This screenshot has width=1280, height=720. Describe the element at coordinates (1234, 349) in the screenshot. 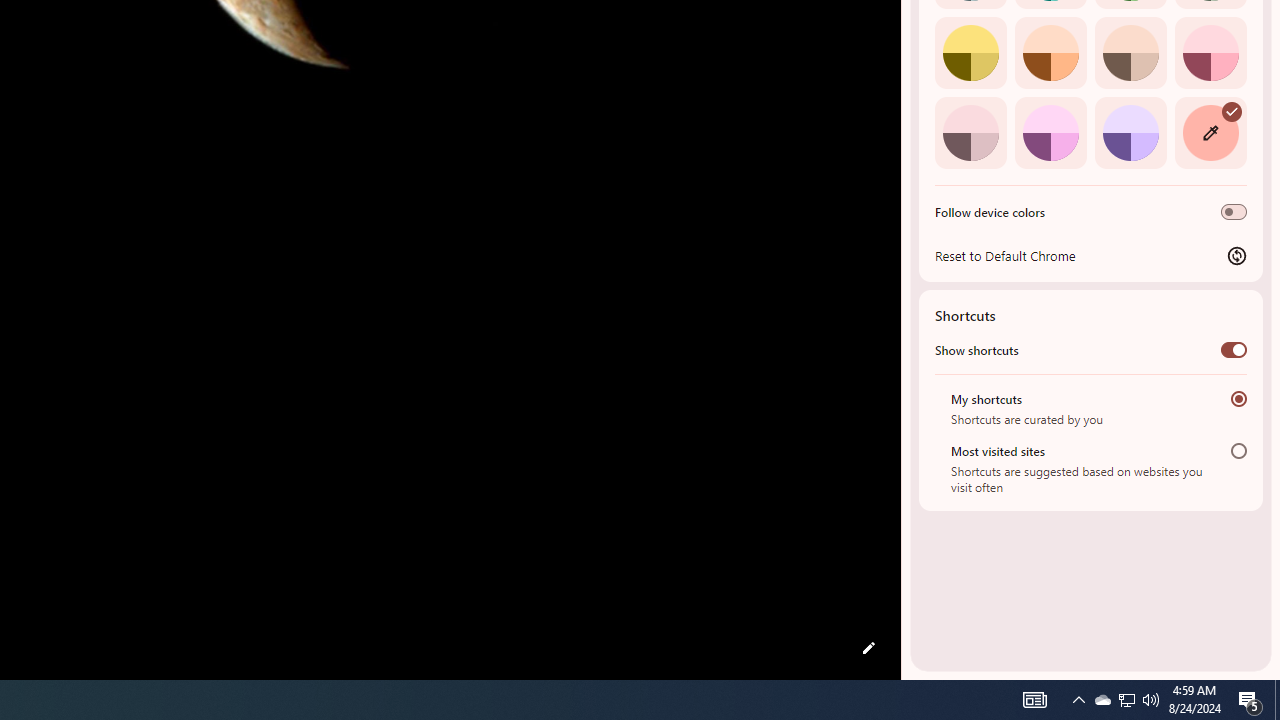

I see `Show shortcuts` at that location.